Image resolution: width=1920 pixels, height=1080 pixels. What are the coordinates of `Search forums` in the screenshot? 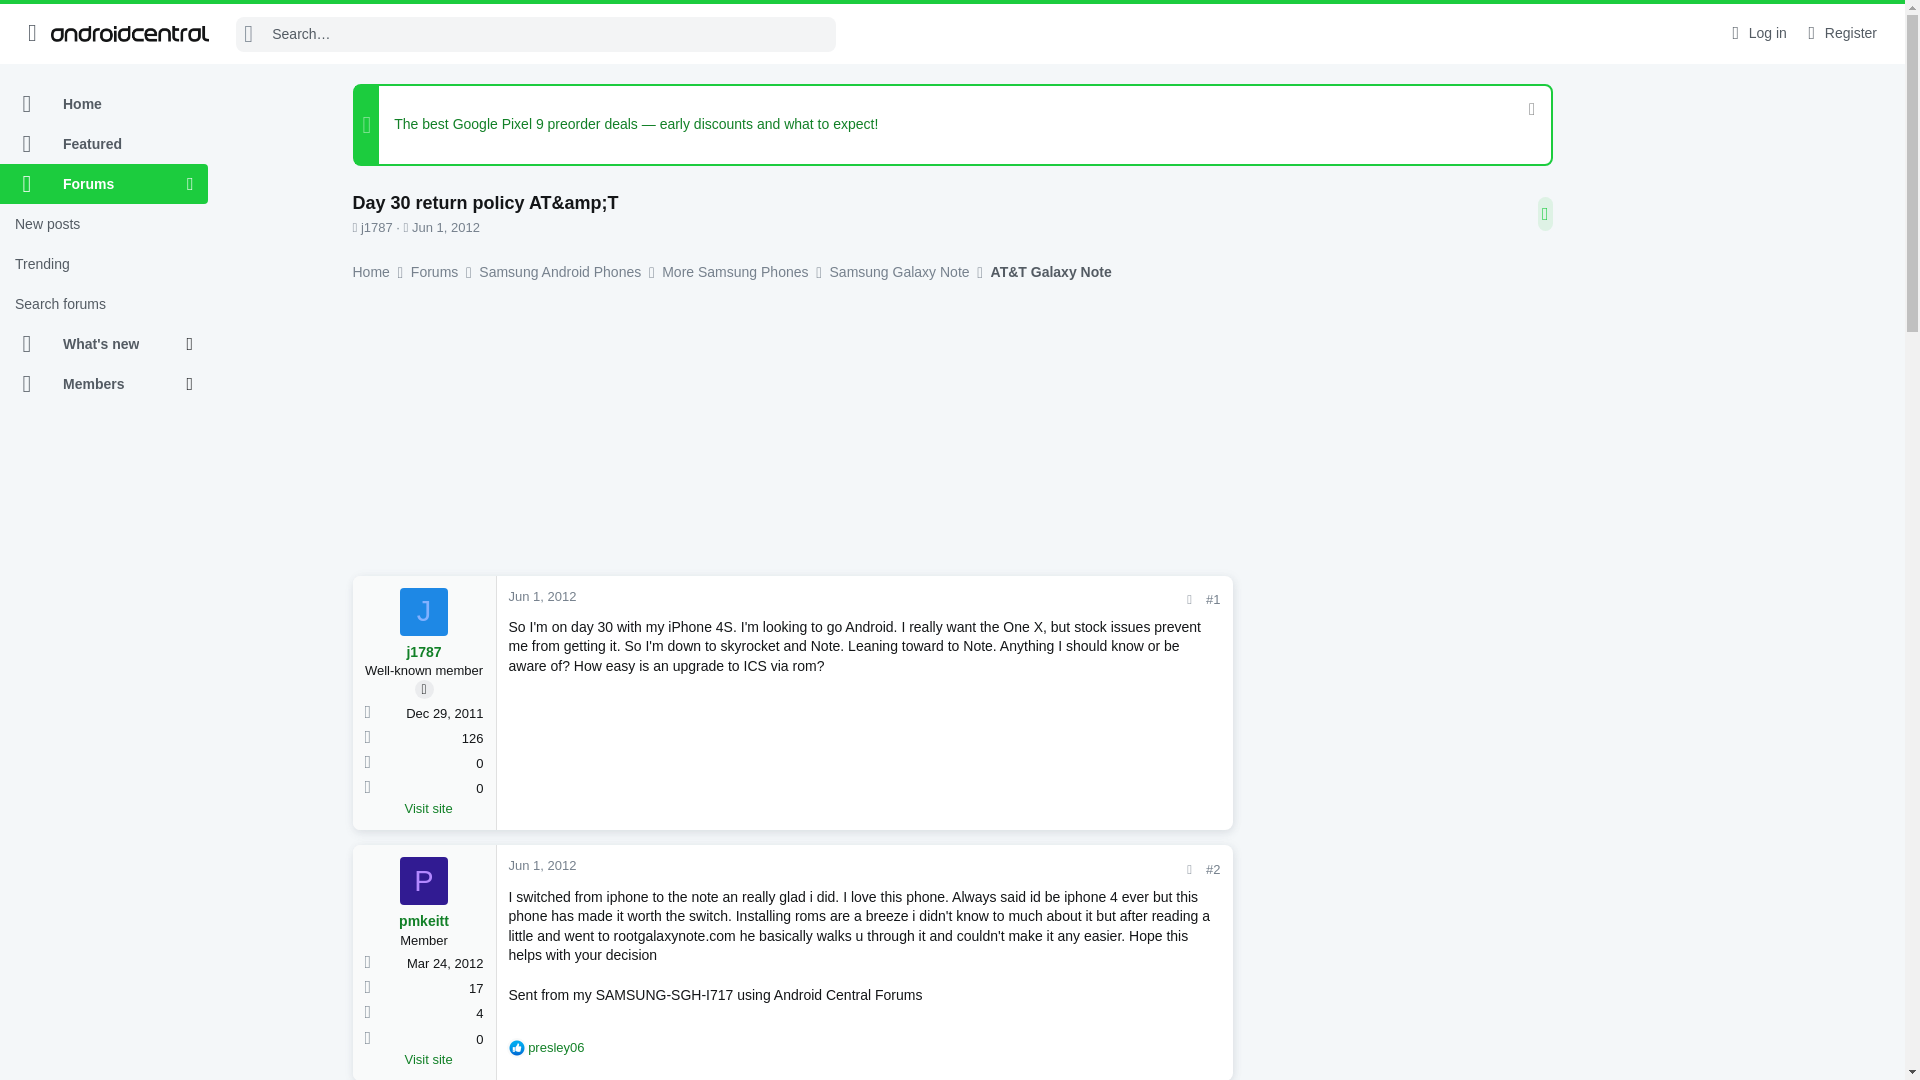 It's located at (104, 304).